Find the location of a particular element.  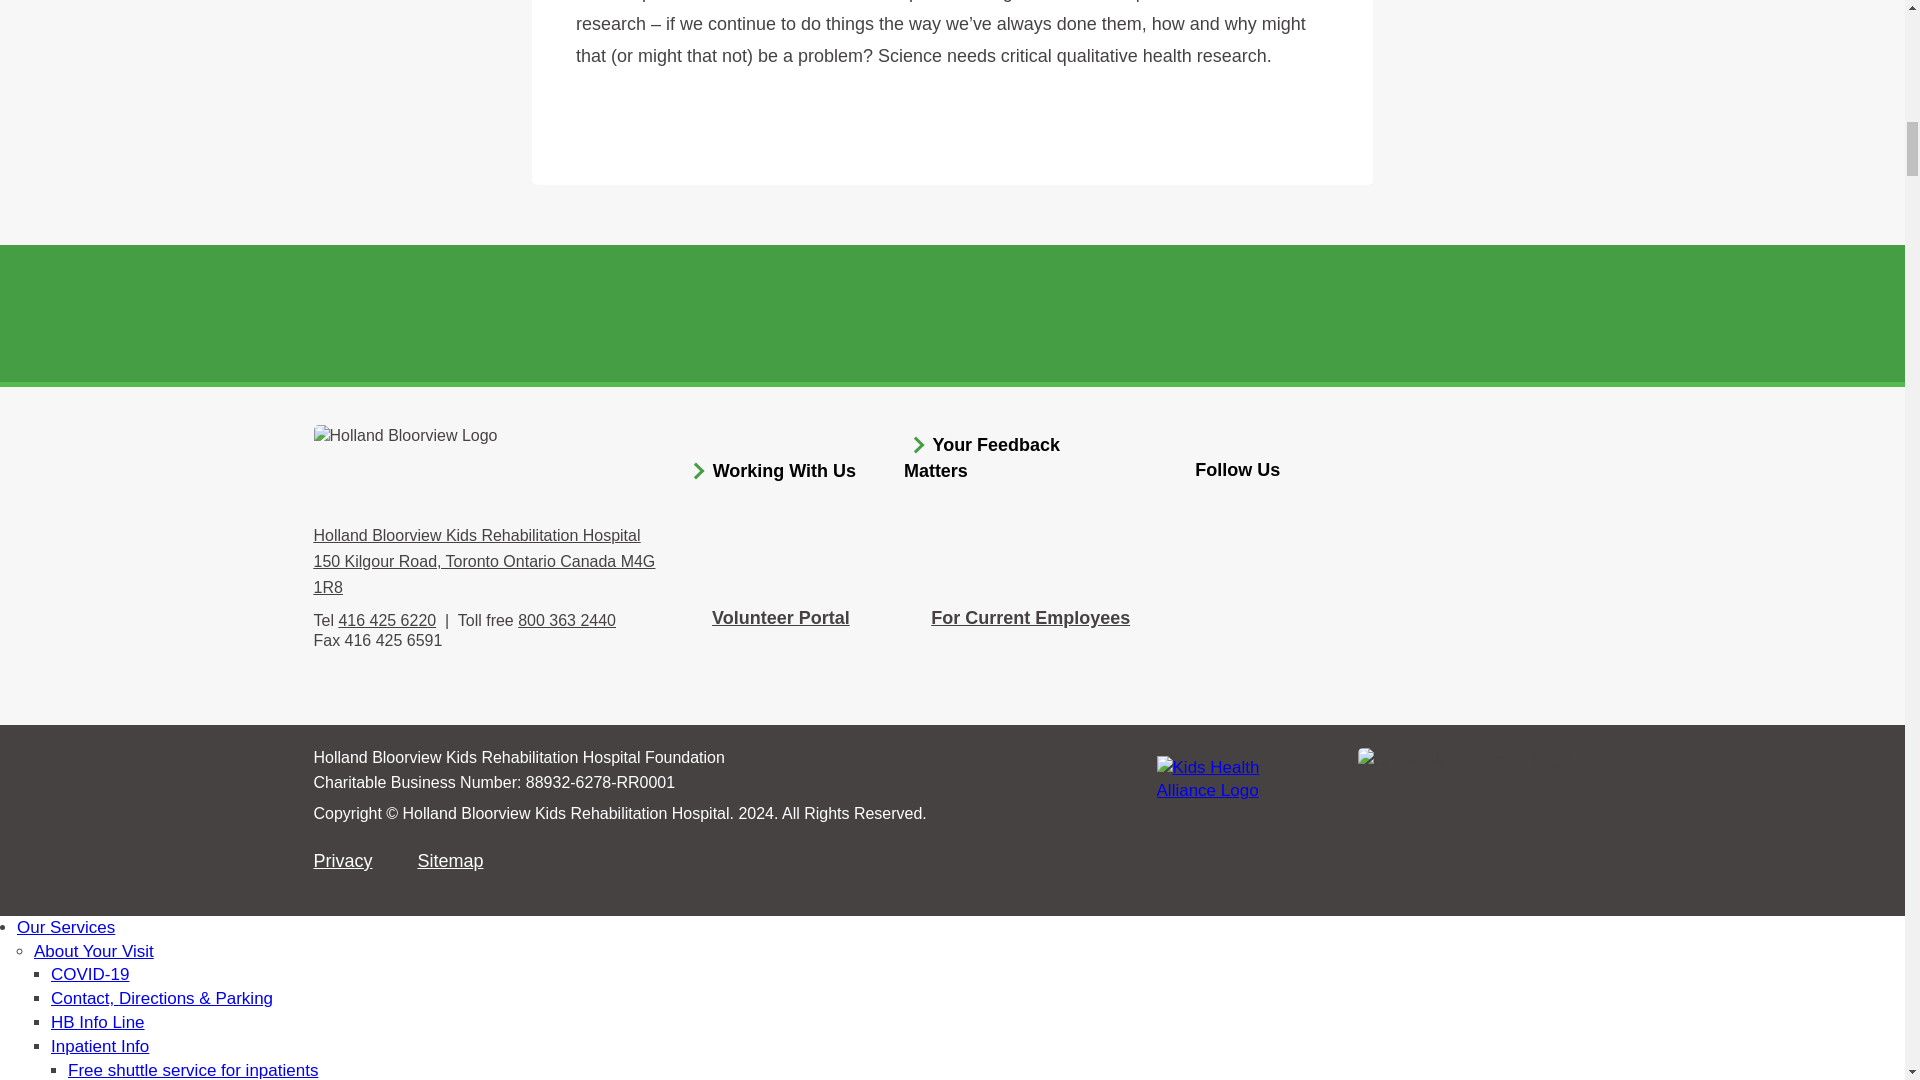

Facebook is located at coordinates (1219, 512).